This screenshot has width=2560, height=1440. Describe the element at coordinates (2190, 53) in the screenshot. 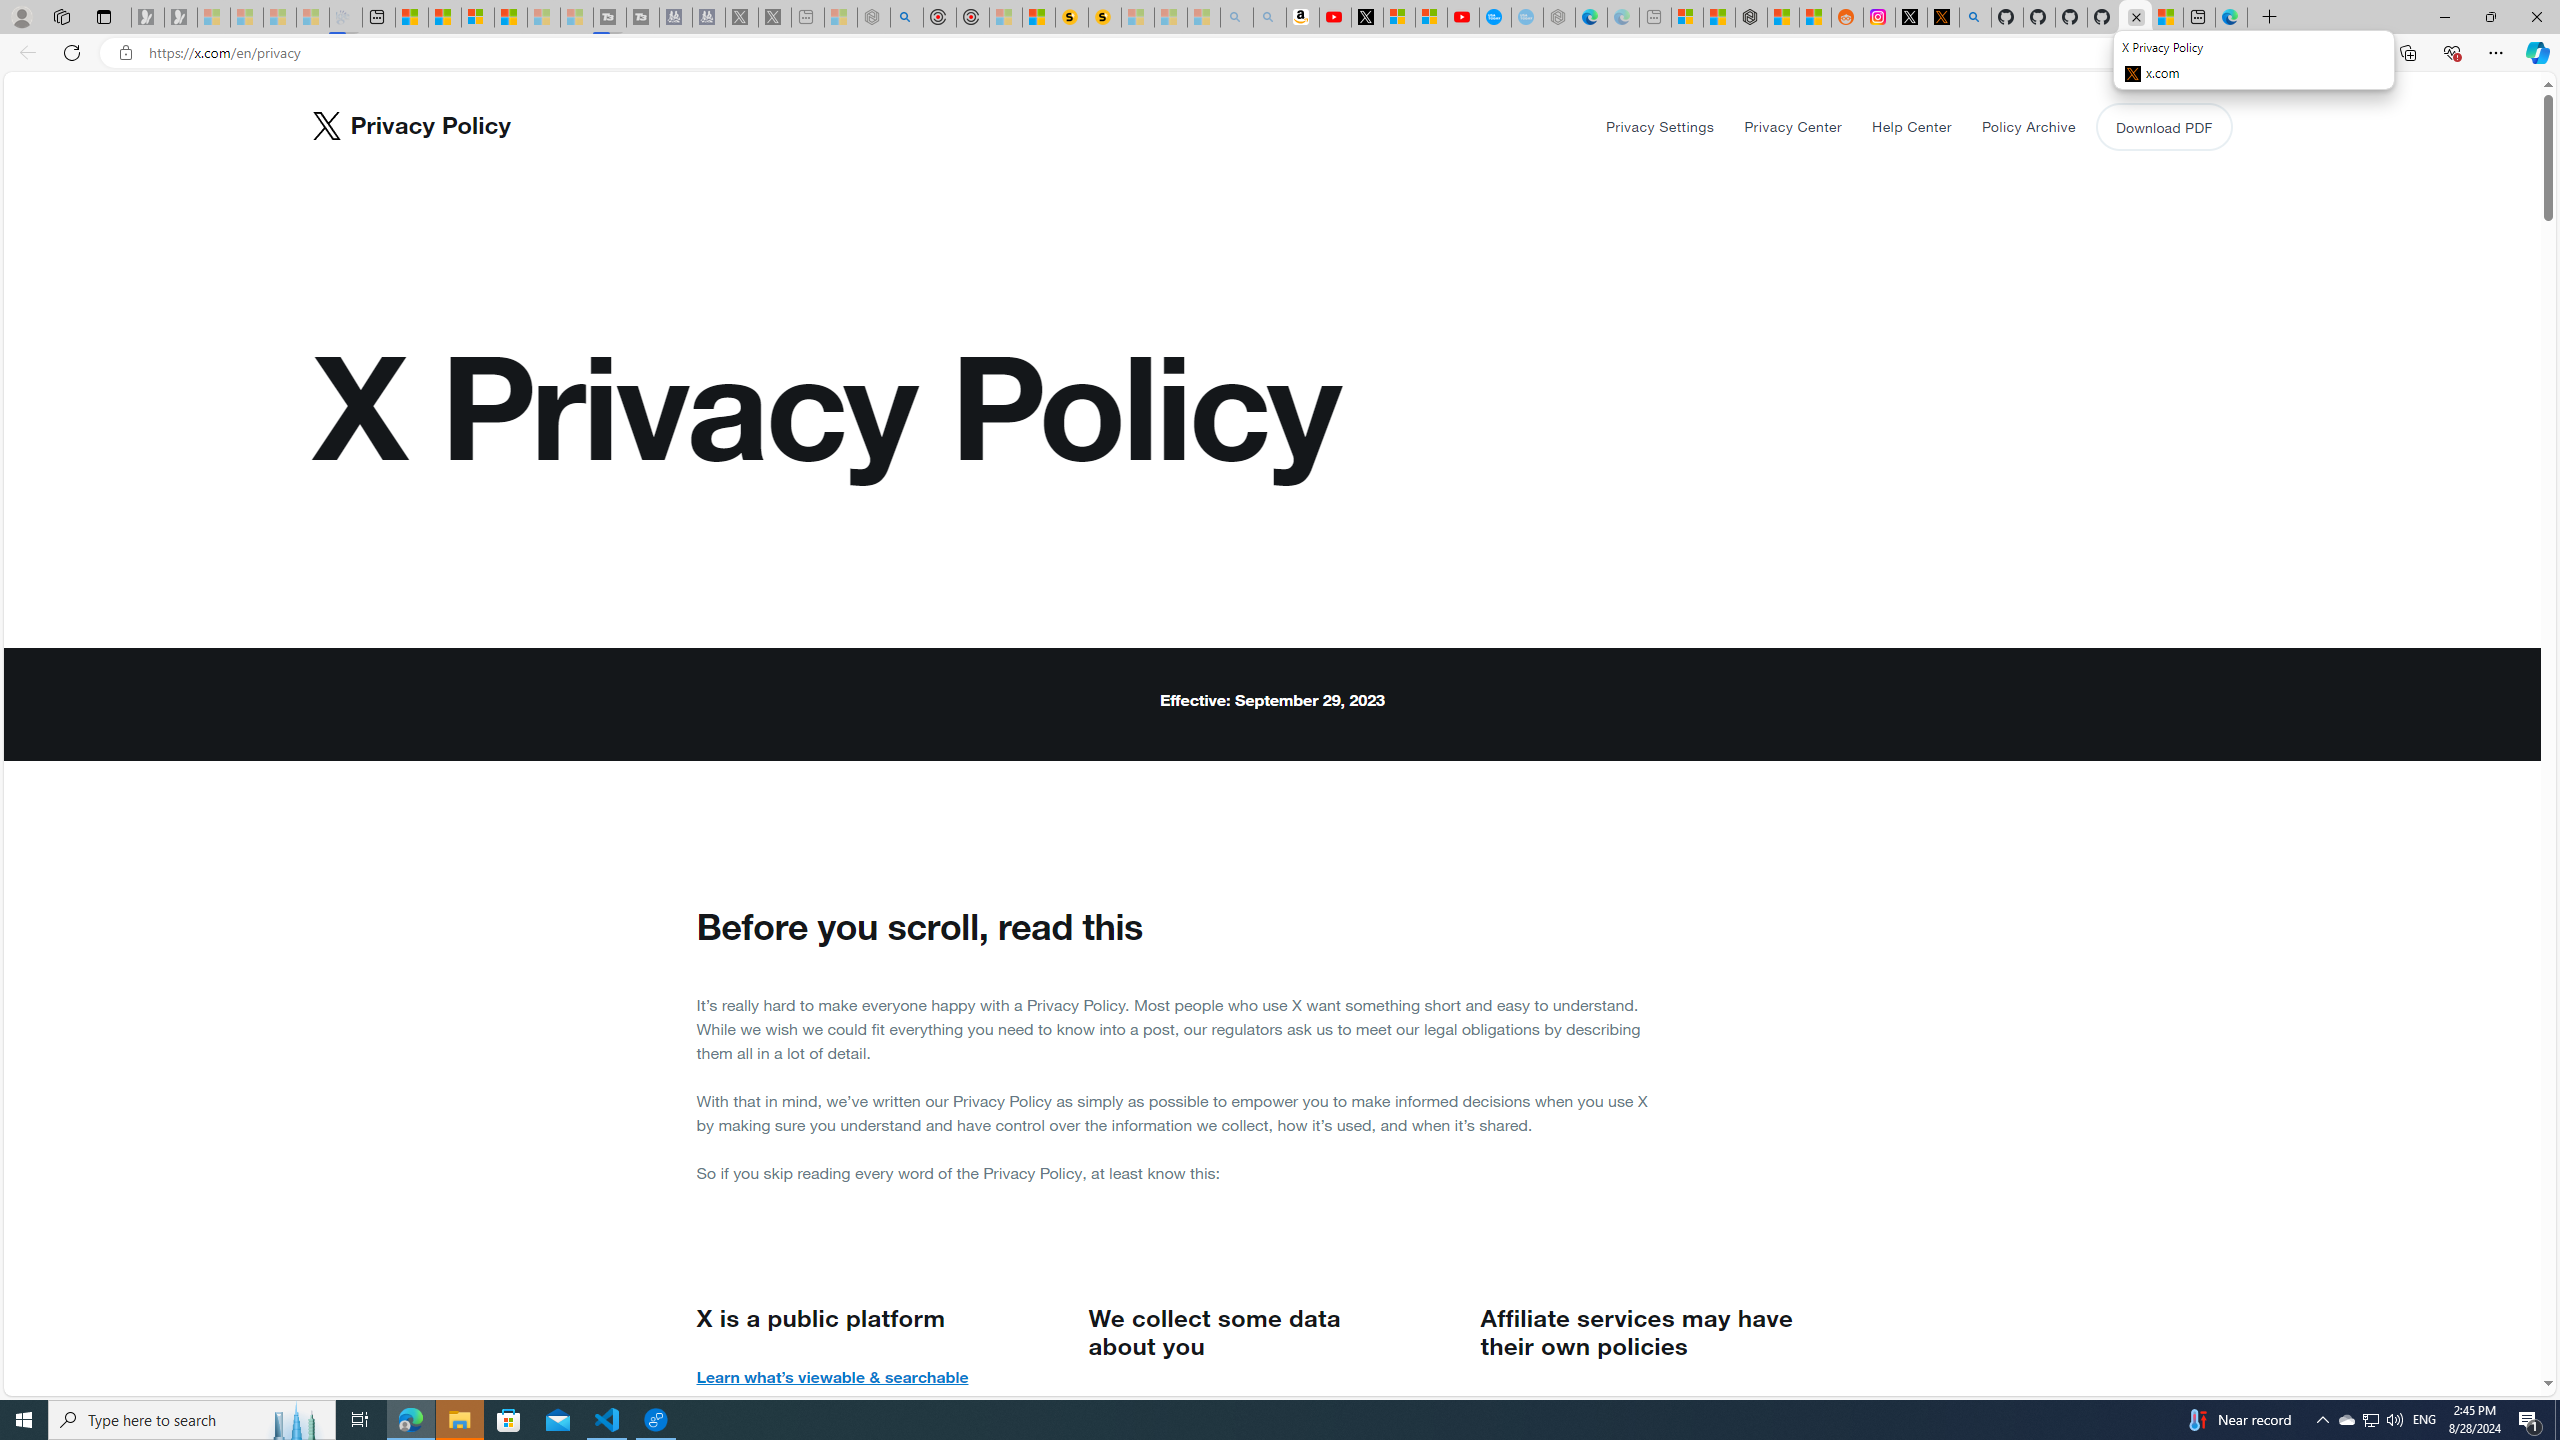

I see `Shopping in Microsoft Edge` at that location.